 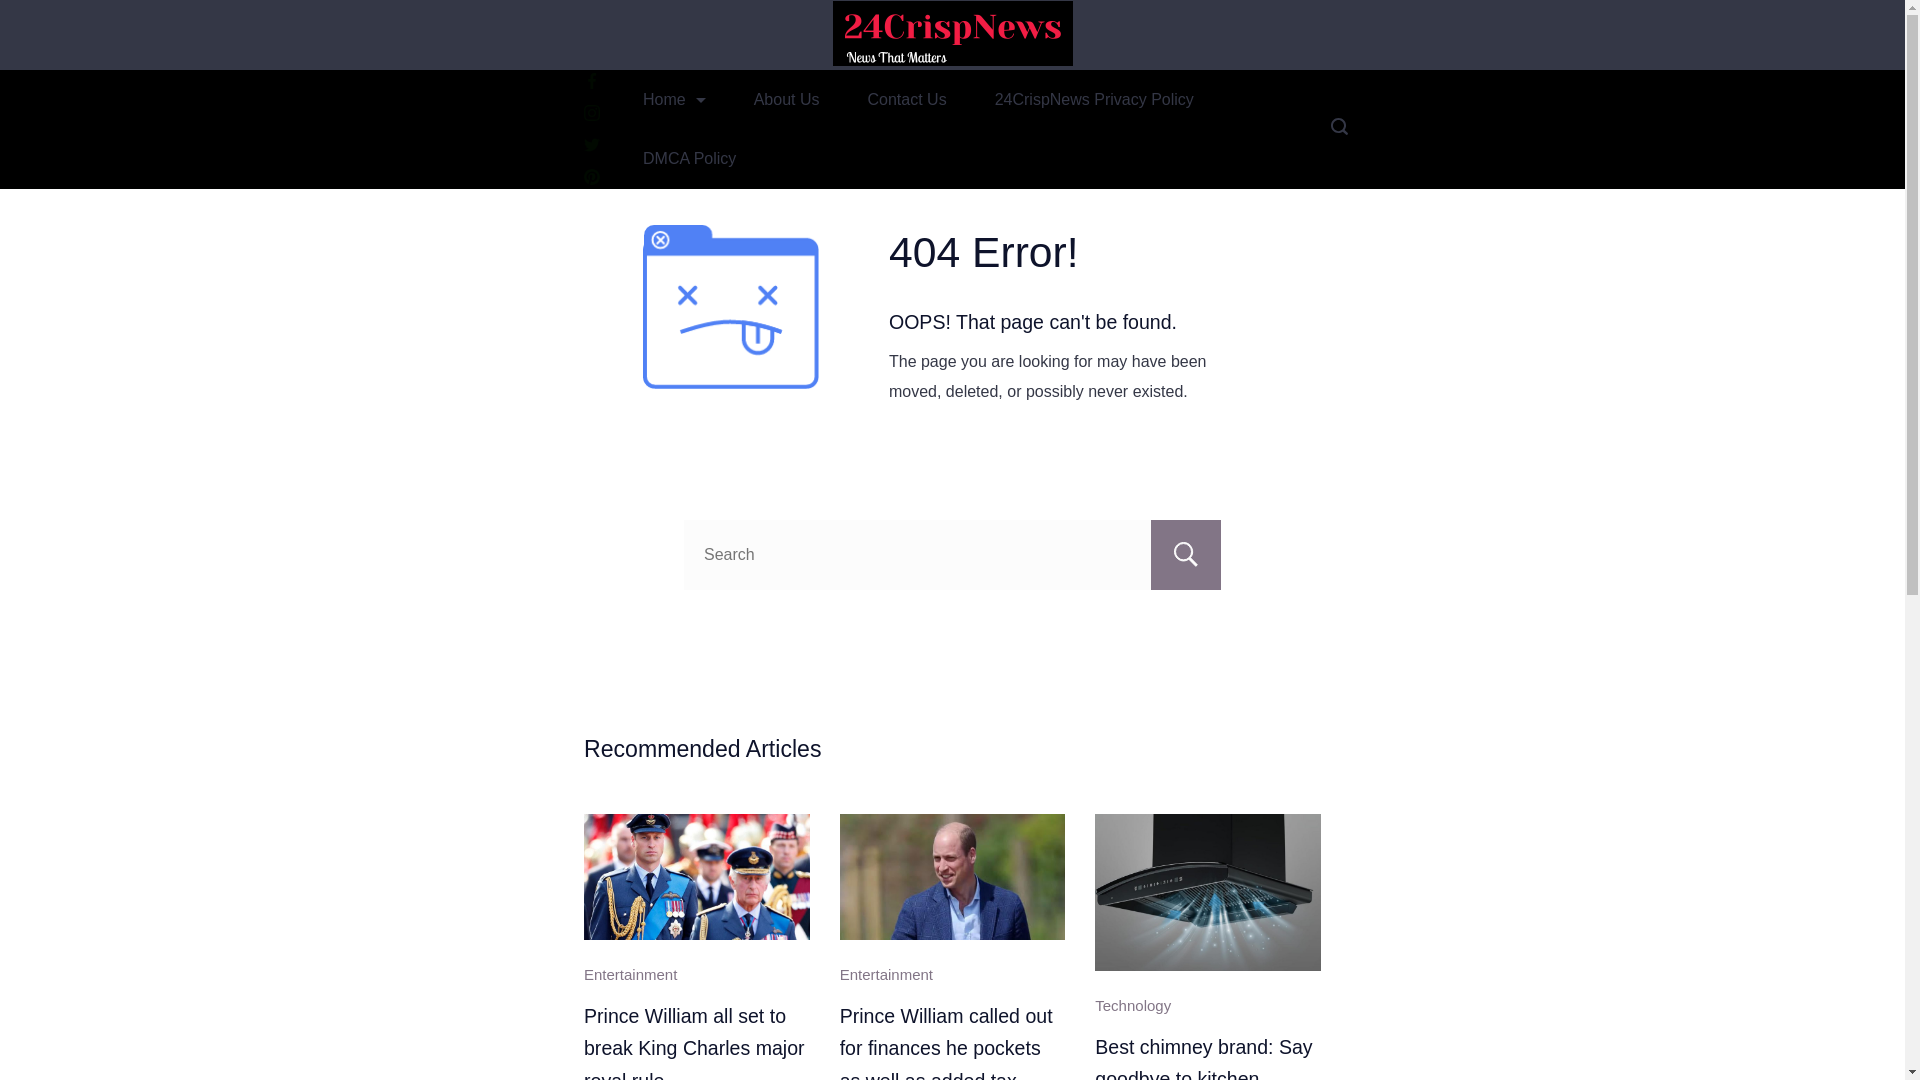 What do you see at coordinates (689, 158) in the screenshot?
I see `DMCA Policy` at bounding box center [689, 158].